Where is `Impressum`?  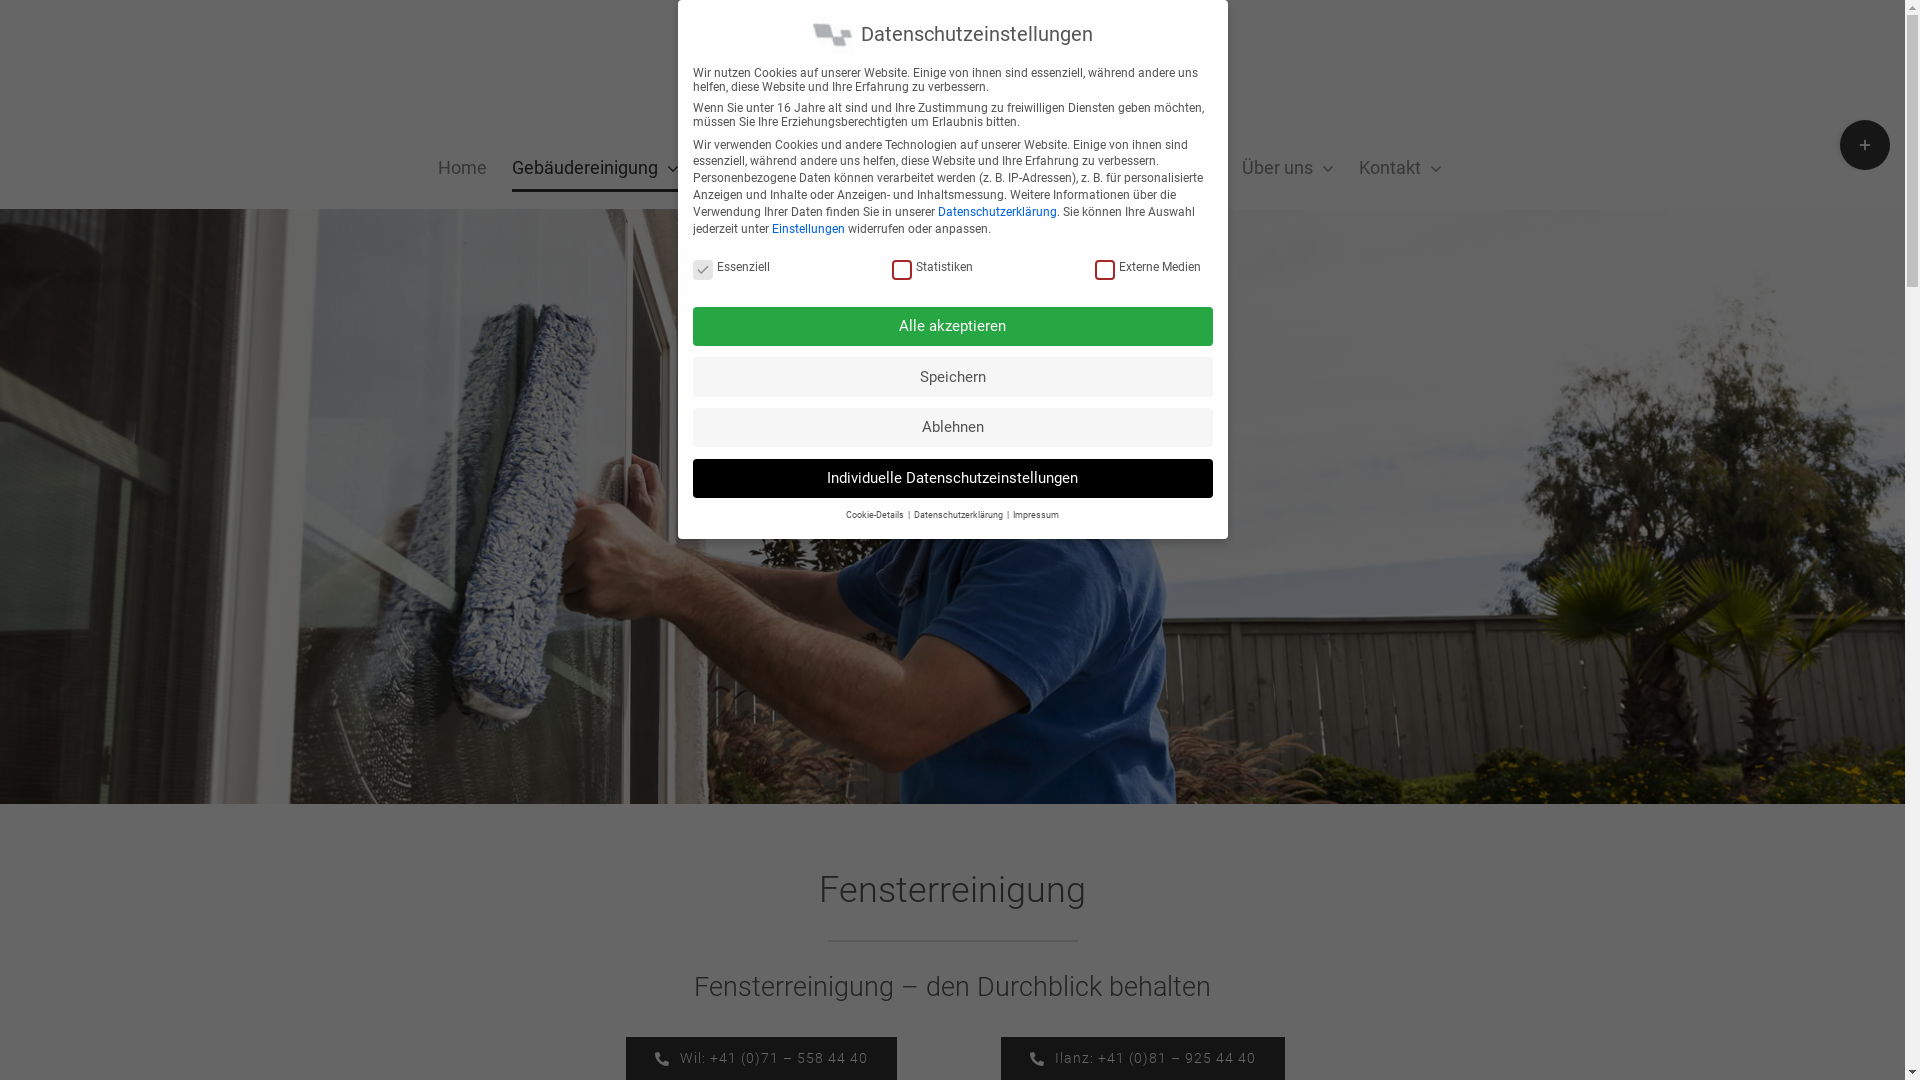 Impressum is located at coordinates (1036, 515).